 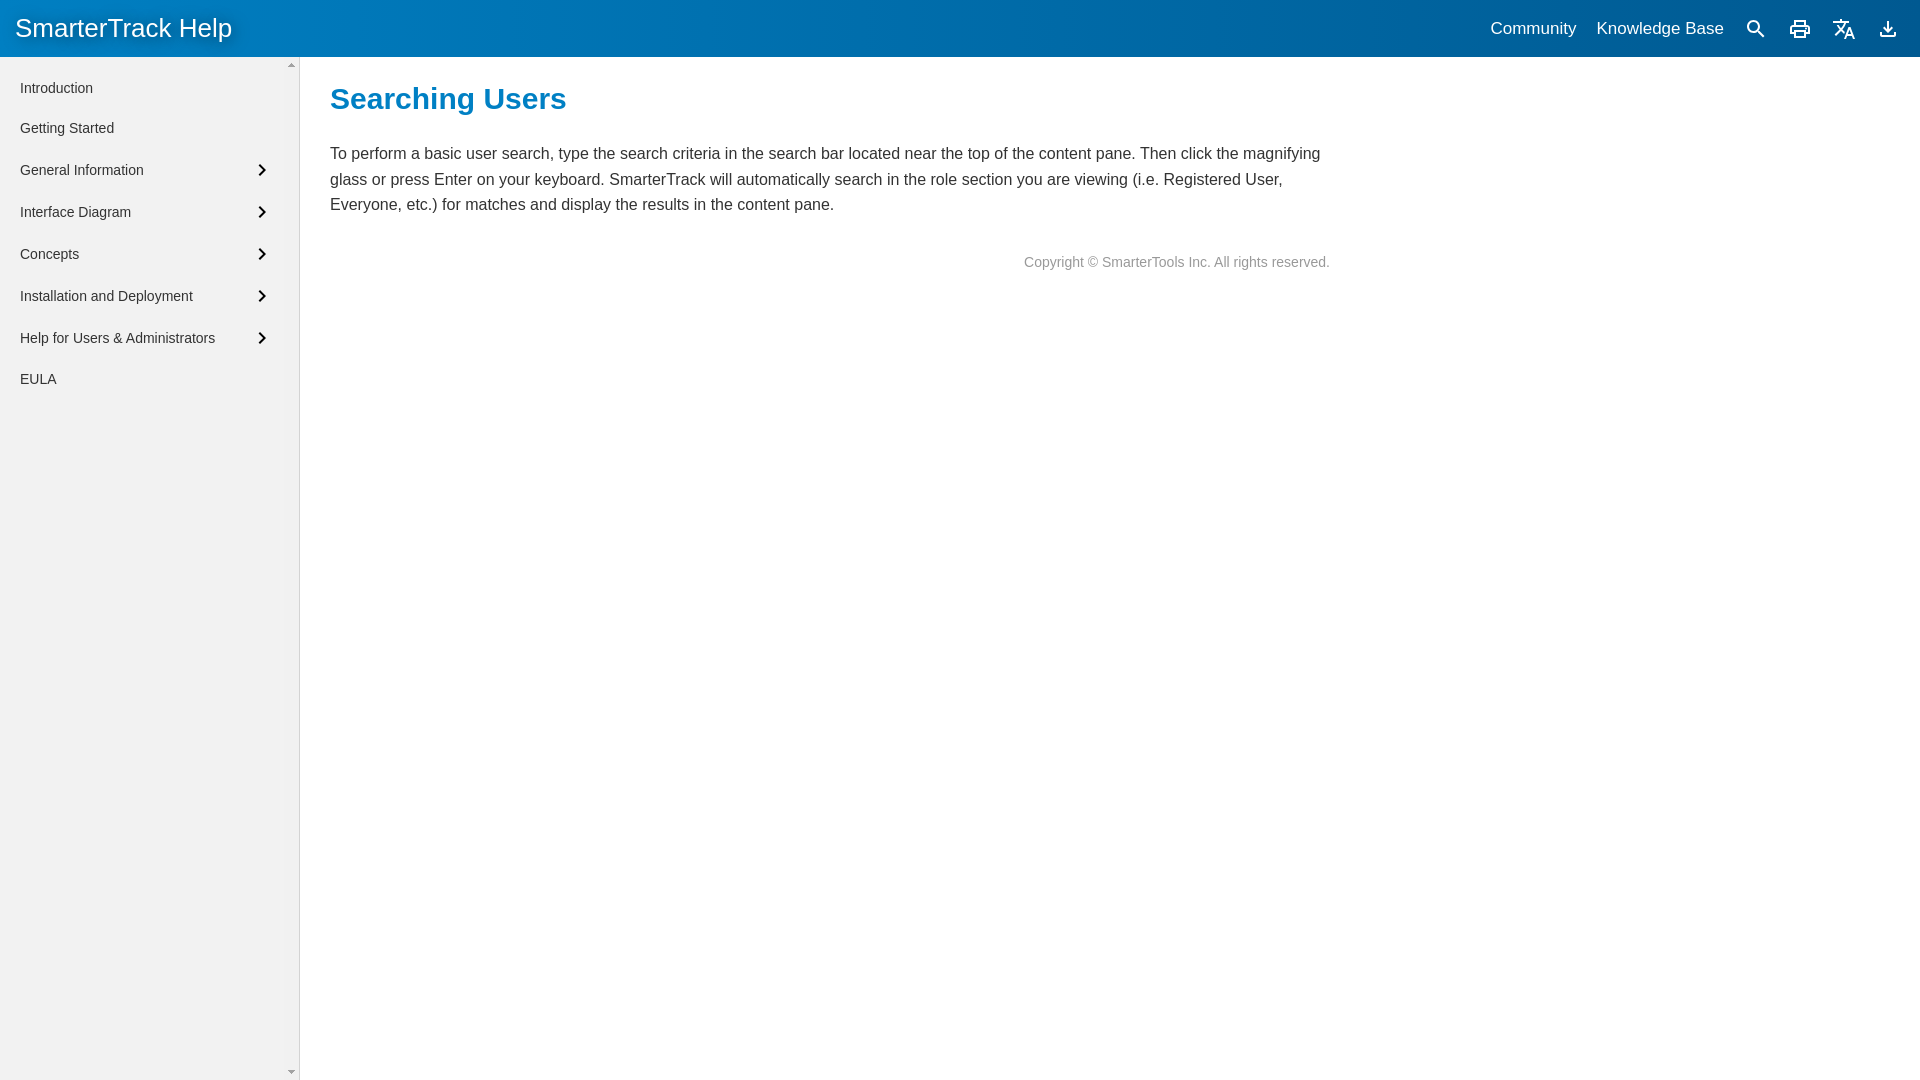 What do you see at coordinates (1659, 28) in the screenshot?
I see `Knowledge Base` at bounding box center [1659, 28].